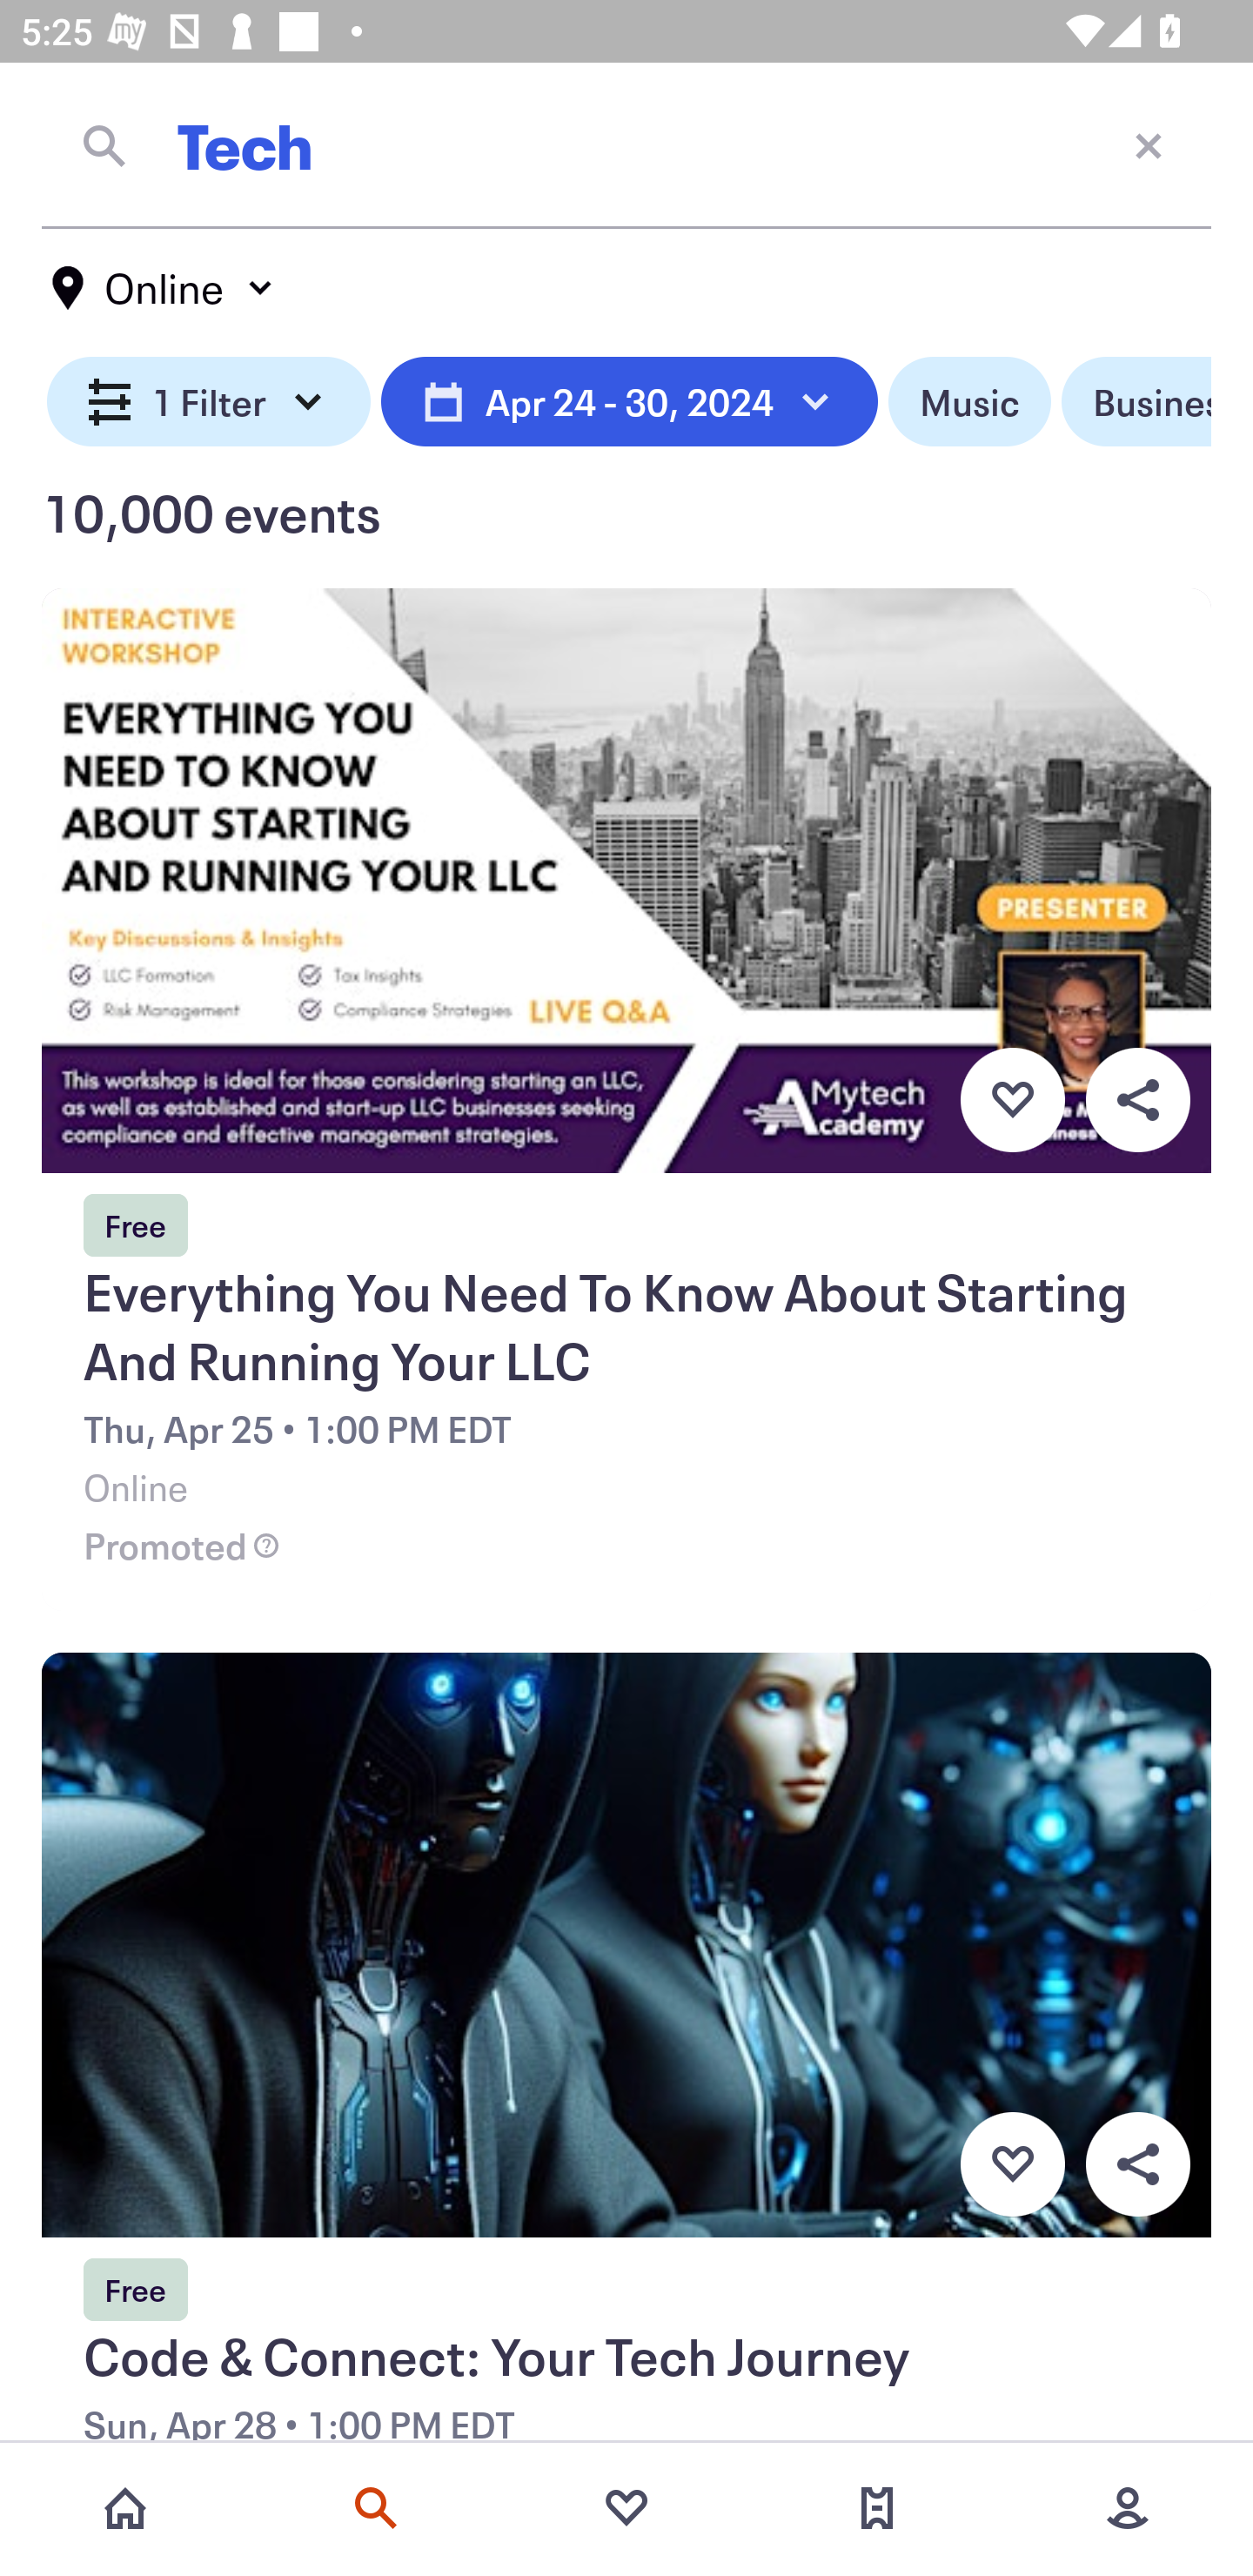  What do you see at coordinates (1012, 2165) in the screenshot?
I see `Favorite button` at bounding box center [1012, 2165].